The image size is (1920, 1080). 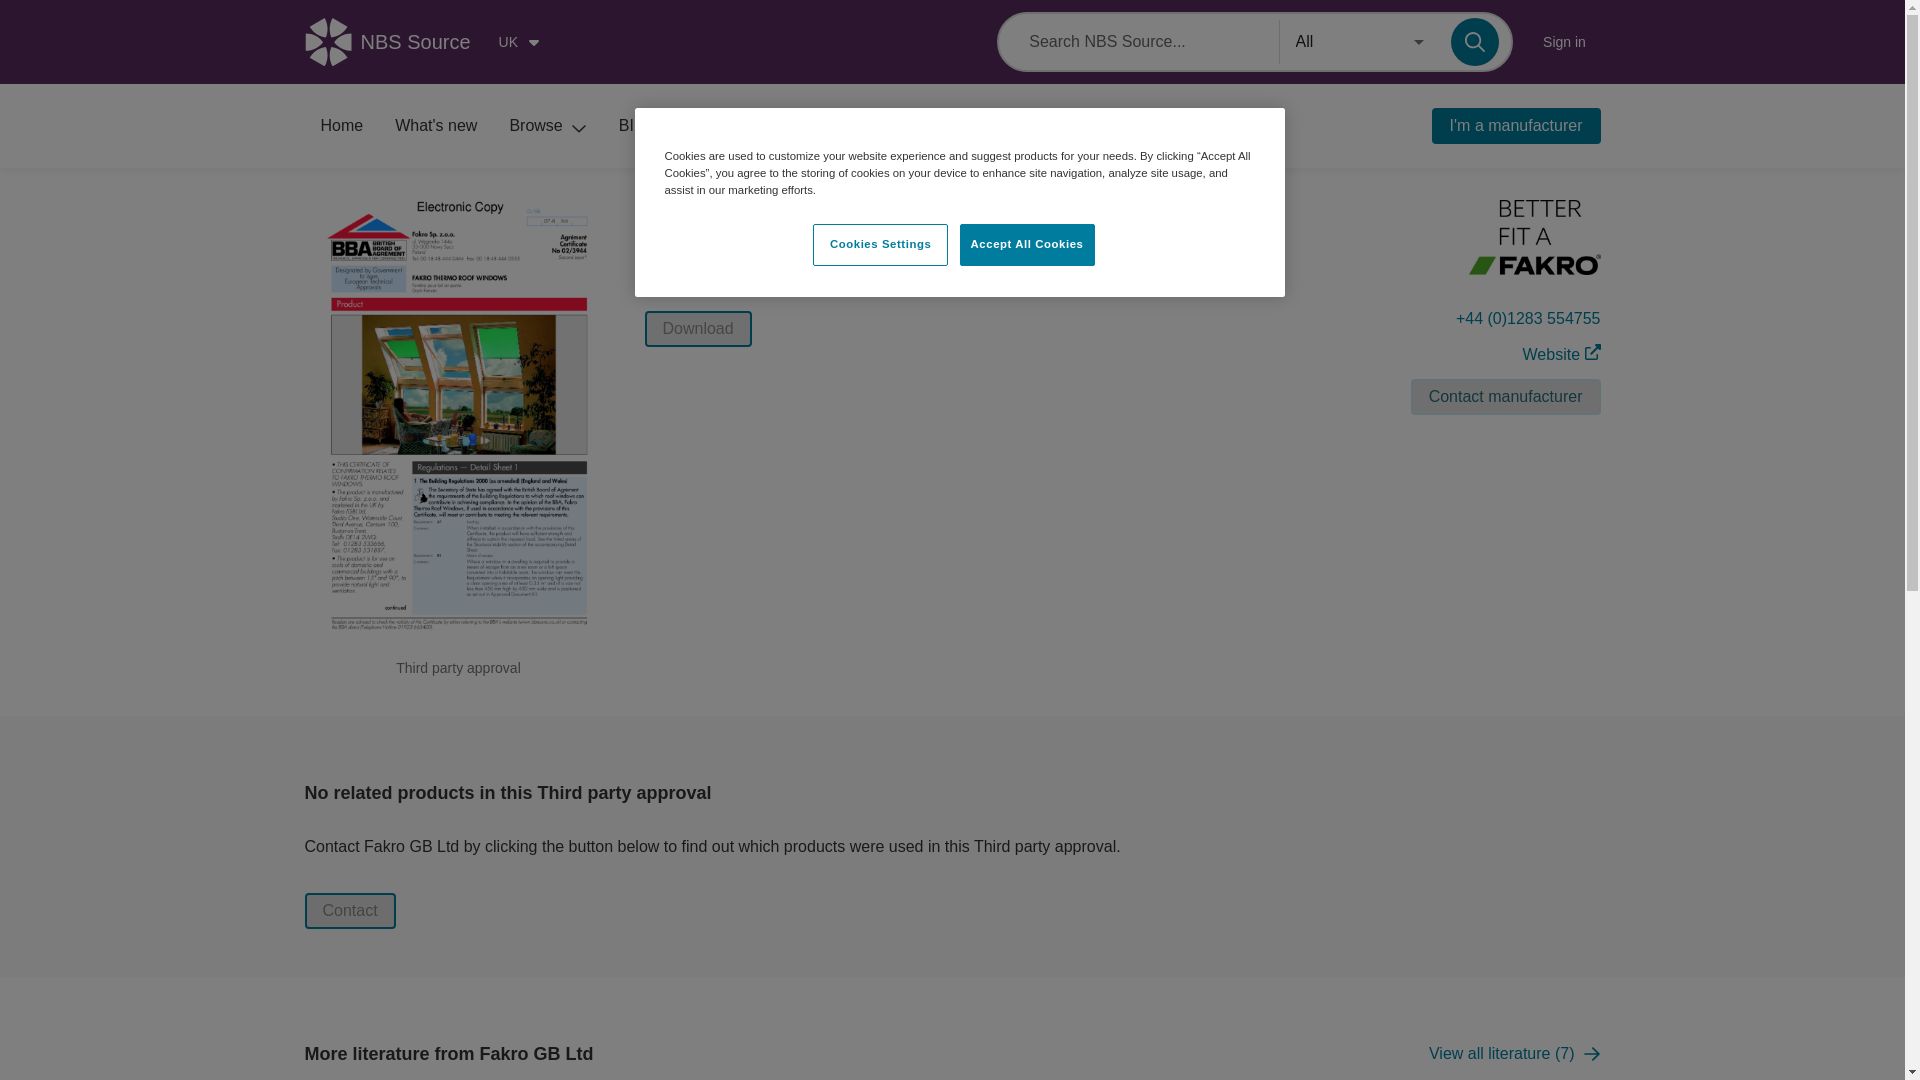 I want to click on Homepage, so click(x=340, y=126).